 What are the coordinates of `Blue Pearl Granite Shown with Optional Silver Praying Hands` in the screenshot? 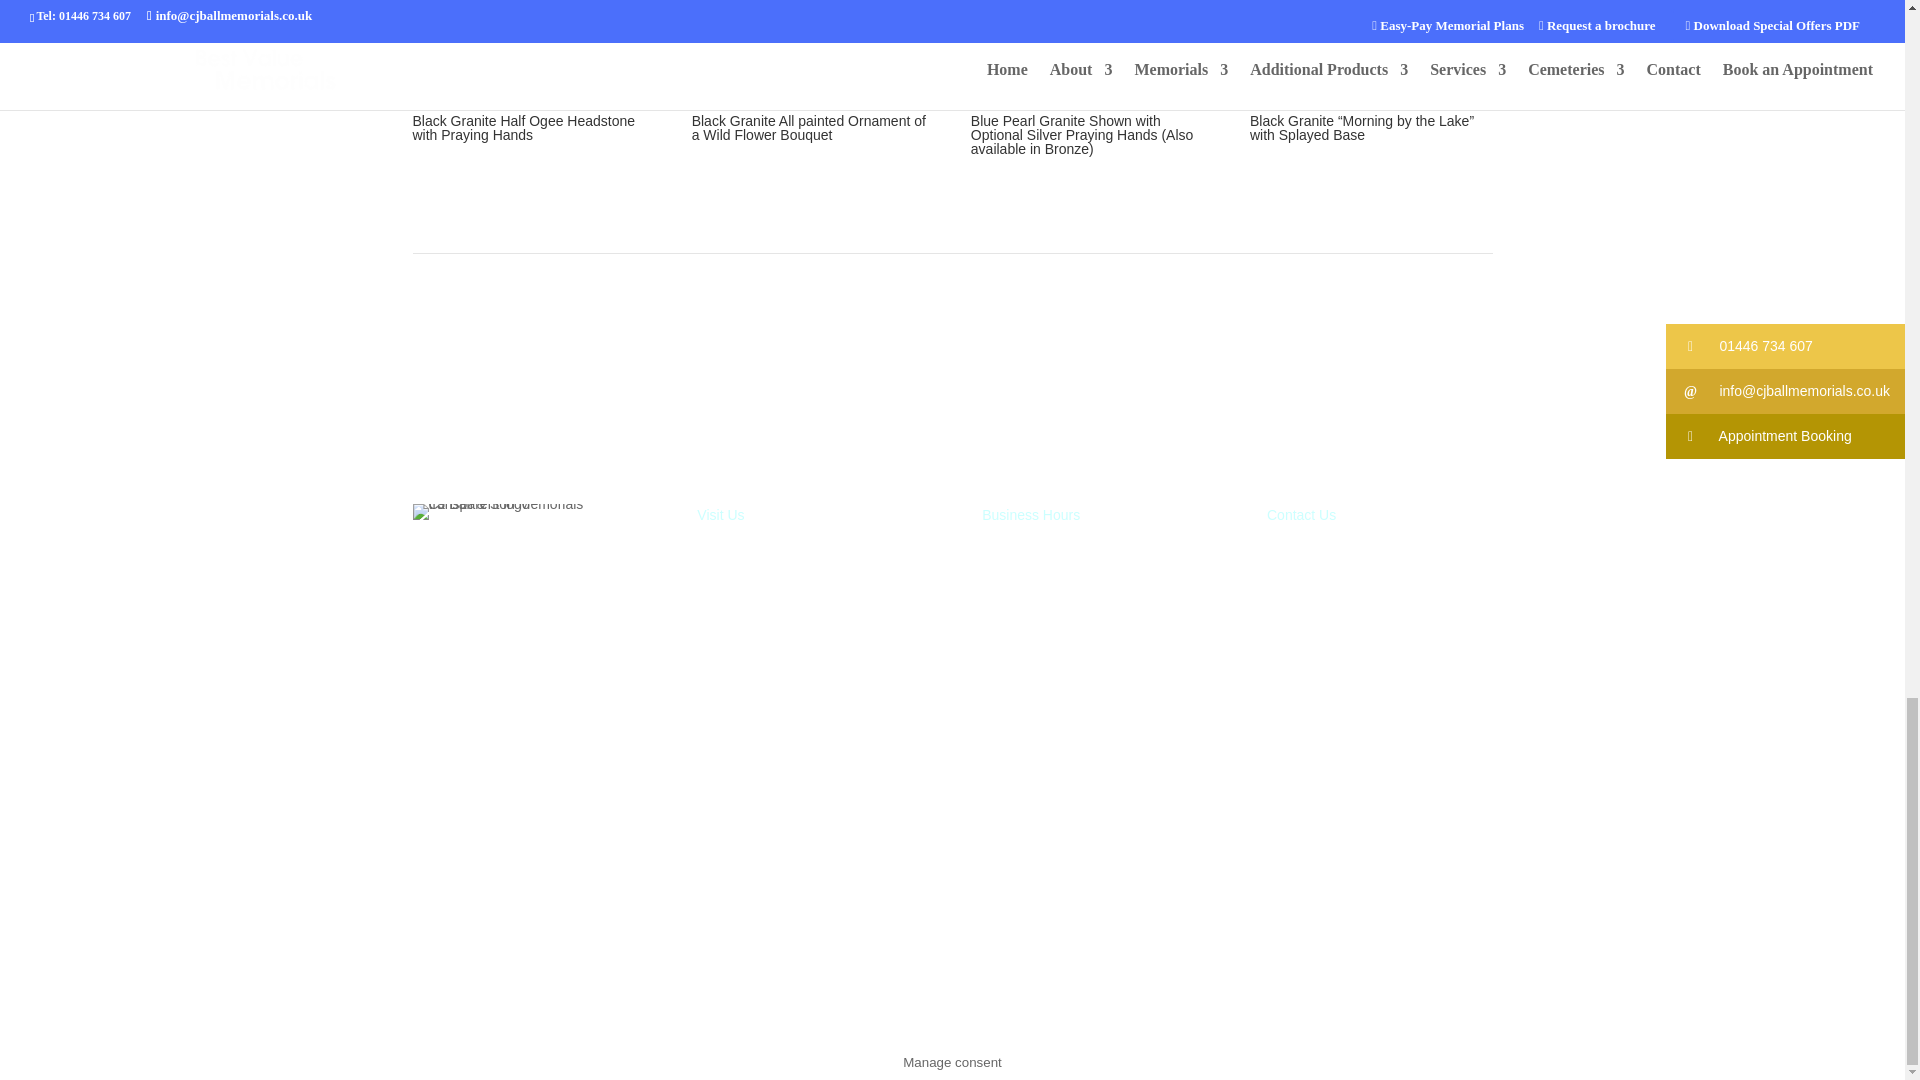 It's located at (1090, 49).